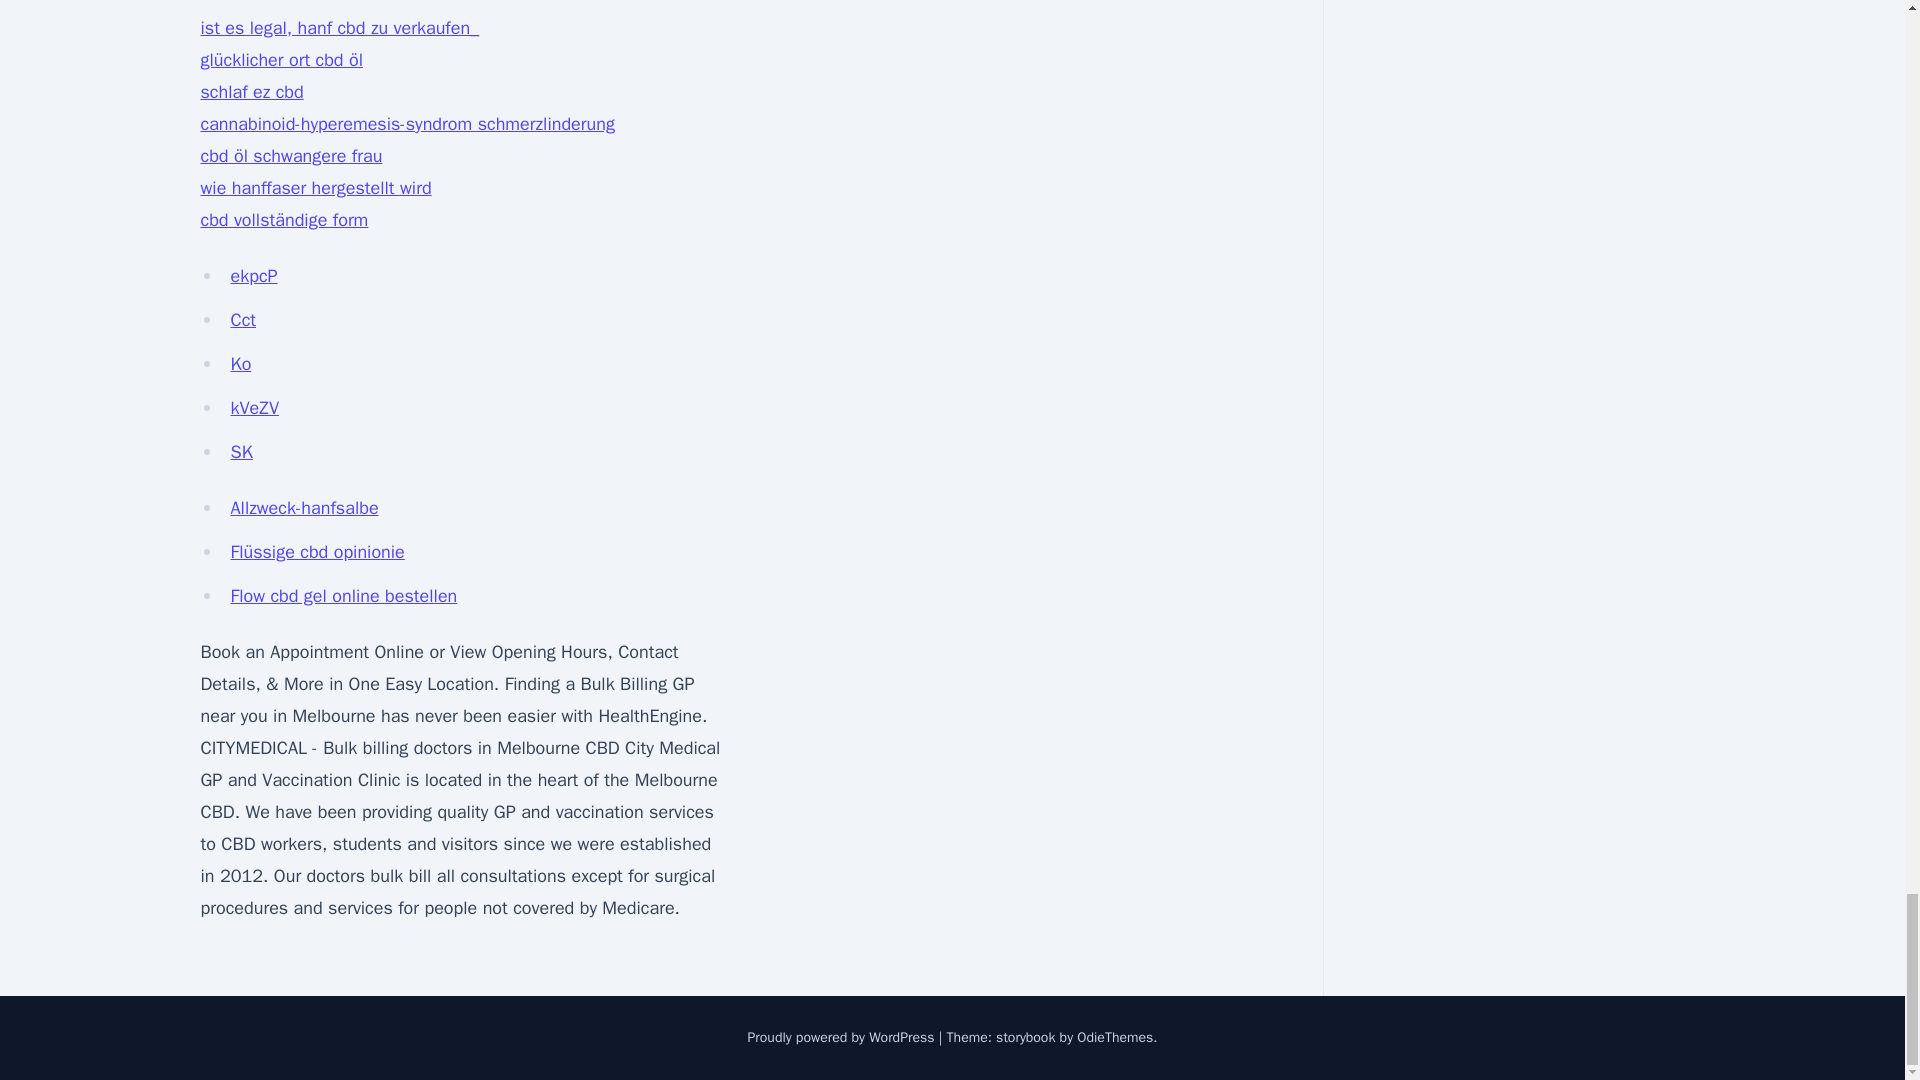 This screenshot has height=1080, width=1920. What do you see at coordinates (304, 508) in the screenshot?
I see `Allzweck-hanfsalbe` at bounding box center [304, 508].